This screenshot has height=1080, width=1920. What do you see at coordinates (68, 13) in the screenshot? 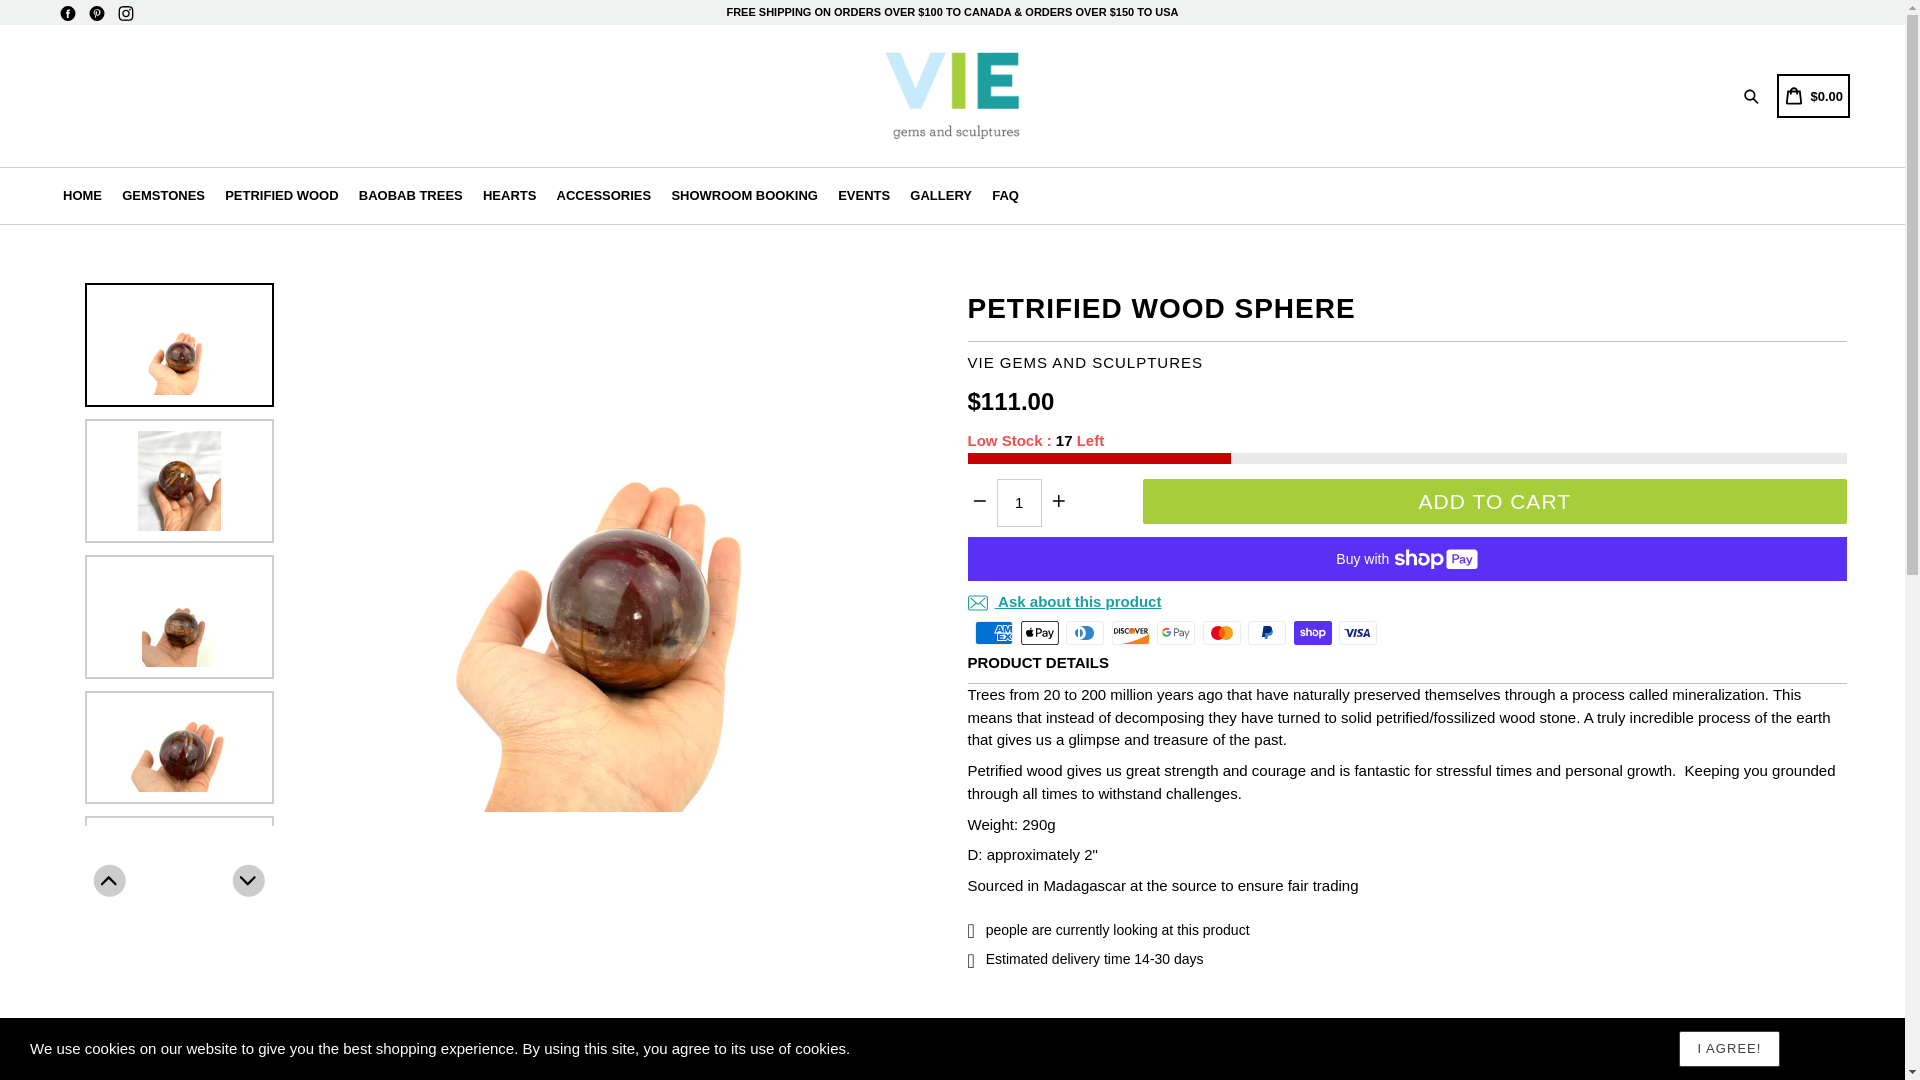
I see `Facebook` at bounding box center [68, 13].